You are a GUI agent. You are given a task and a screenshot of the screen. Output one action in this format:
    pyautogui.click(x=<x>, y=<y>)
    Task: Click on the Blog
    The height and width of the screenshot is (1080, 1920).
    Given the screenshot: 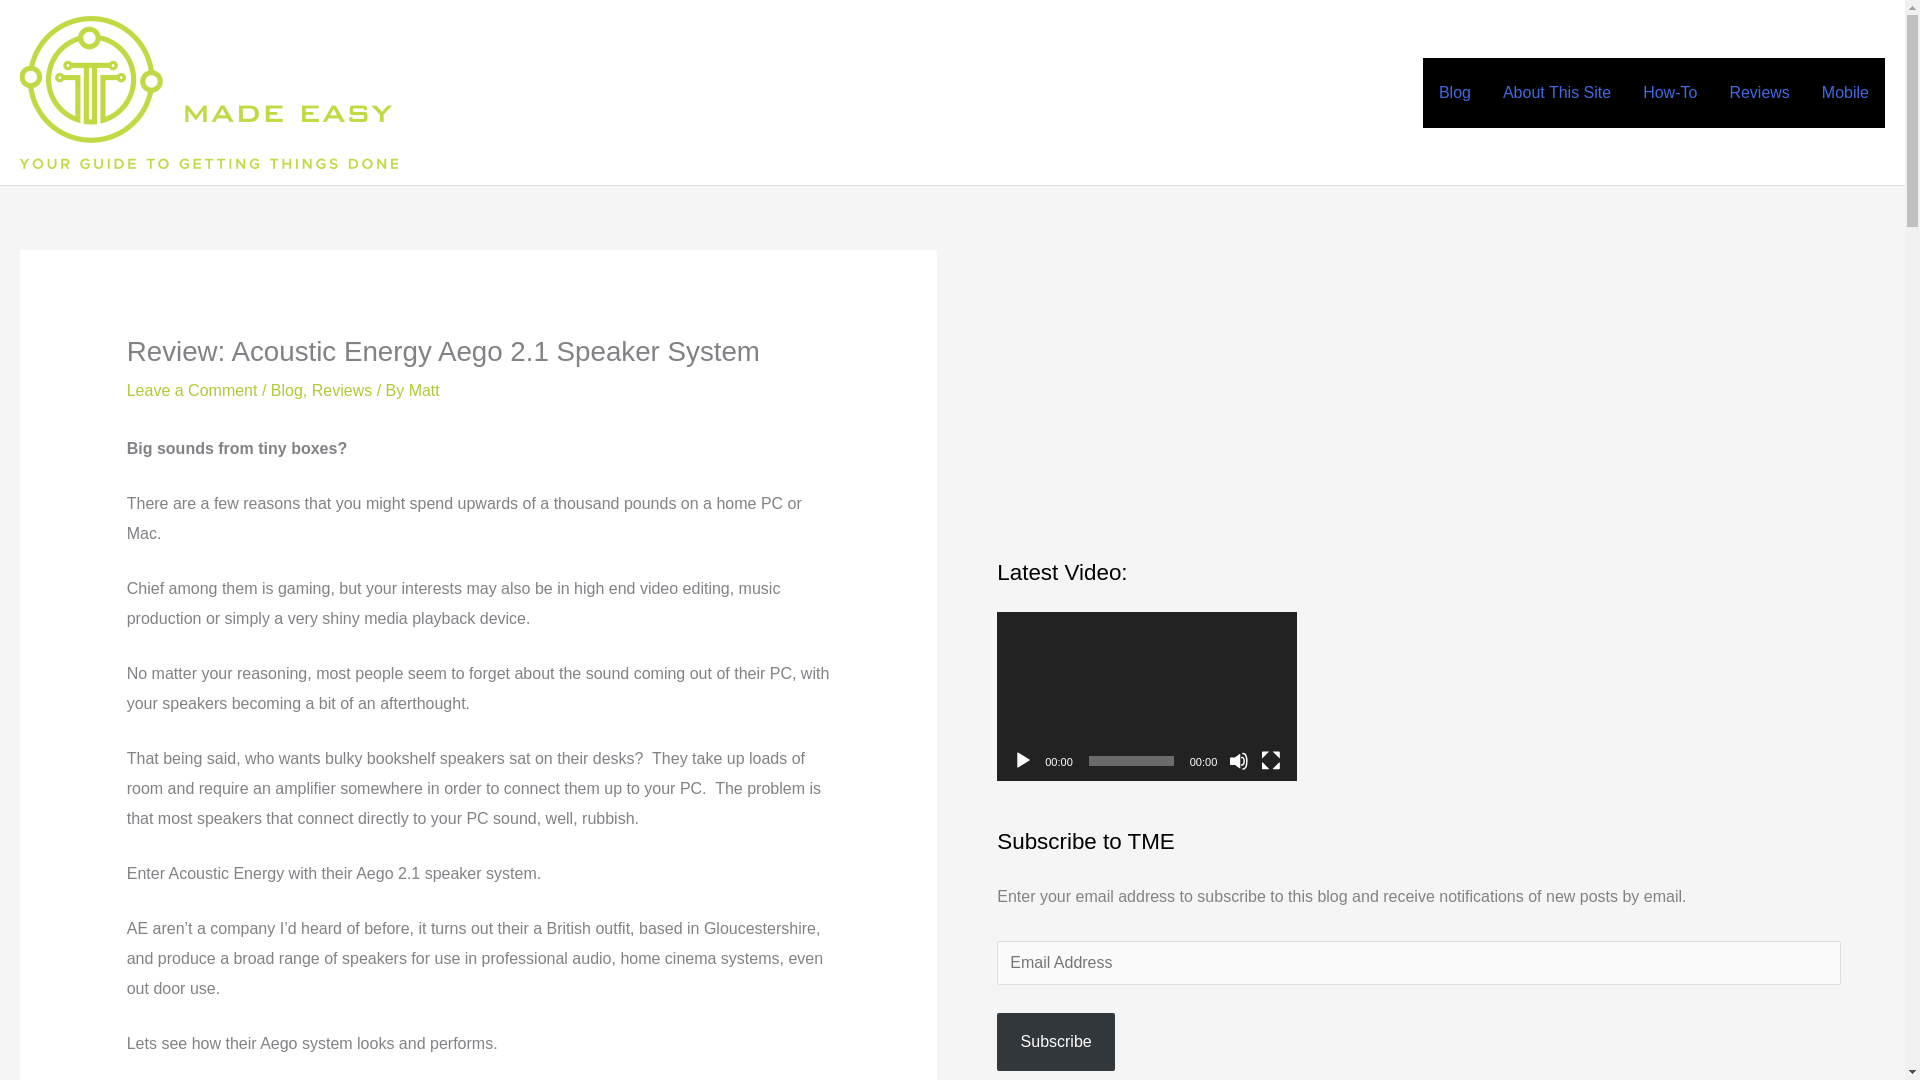 What is the action you would take?
    pyautogui.click(x=1454, y=93)
    